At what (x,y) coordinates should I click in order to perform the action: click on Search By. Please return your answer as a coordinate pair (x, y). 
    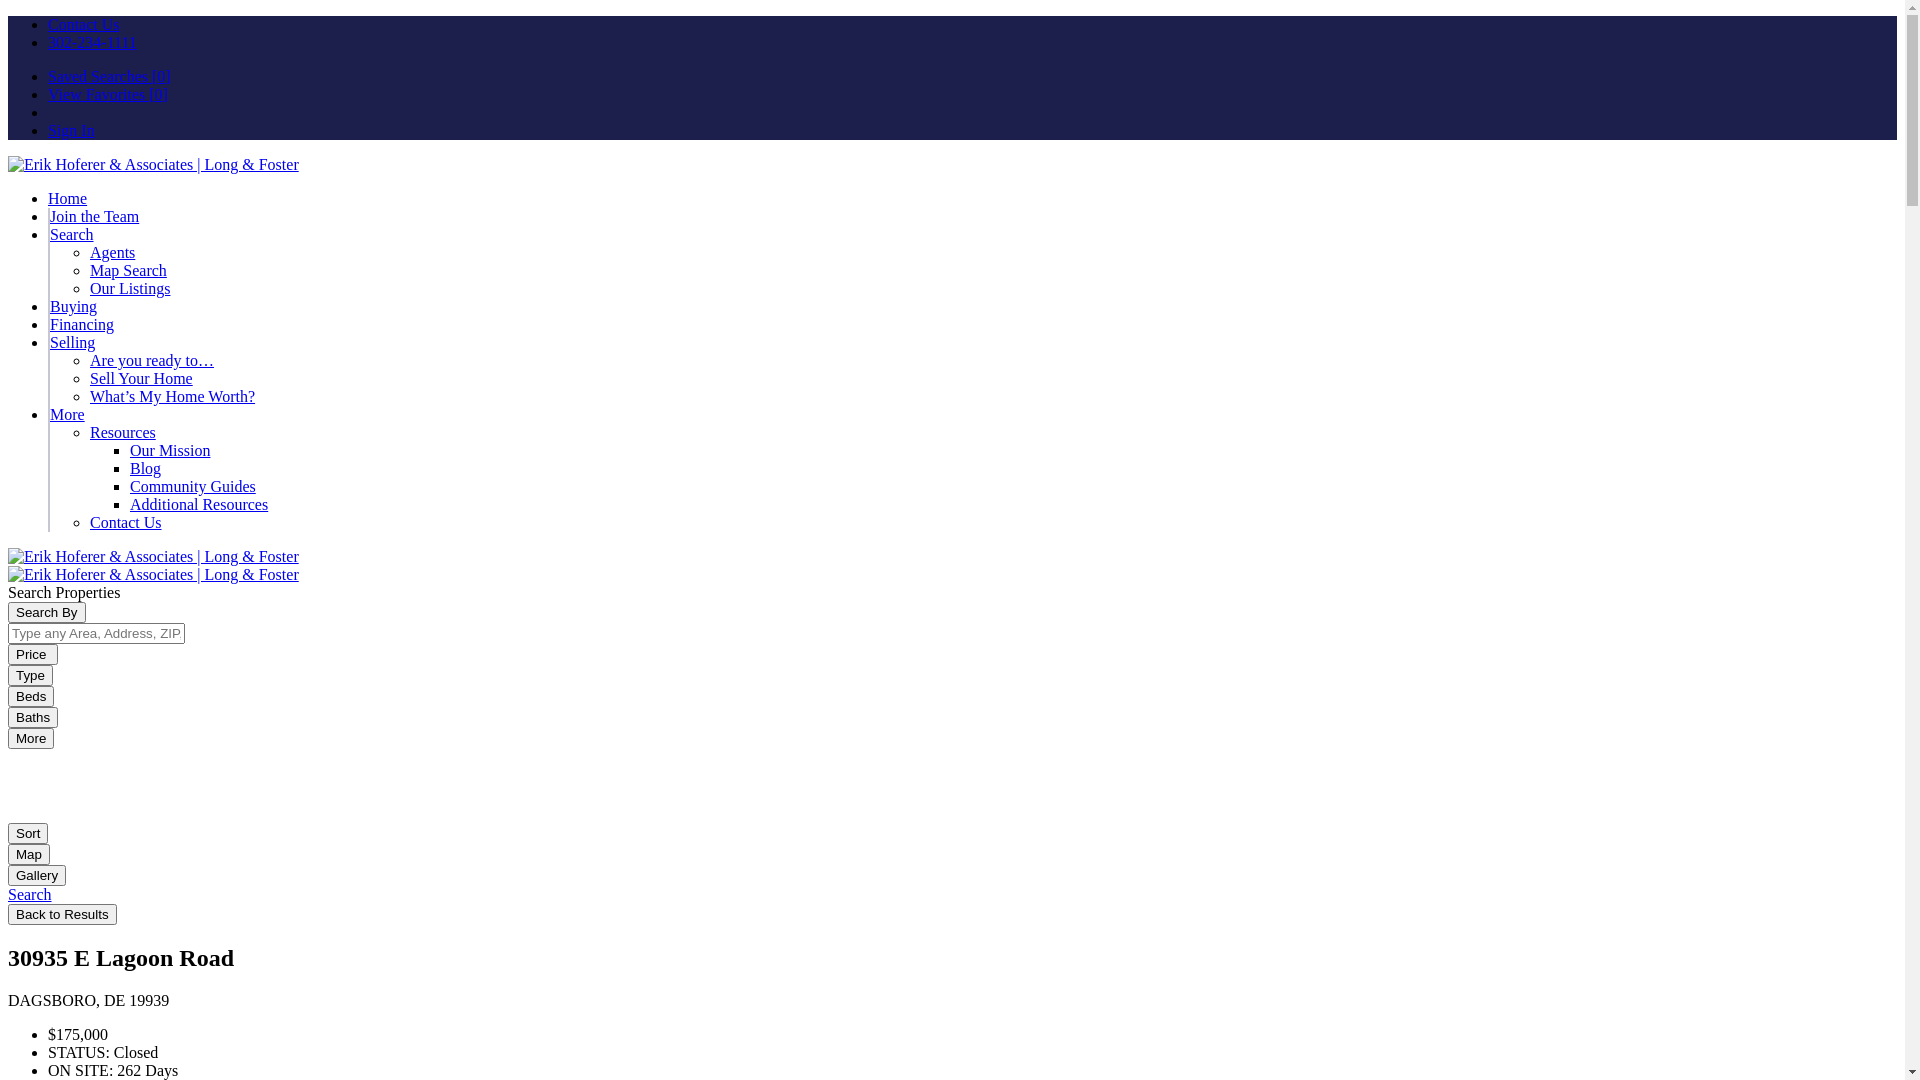
    Looking at the image, I should click on (47, 612).